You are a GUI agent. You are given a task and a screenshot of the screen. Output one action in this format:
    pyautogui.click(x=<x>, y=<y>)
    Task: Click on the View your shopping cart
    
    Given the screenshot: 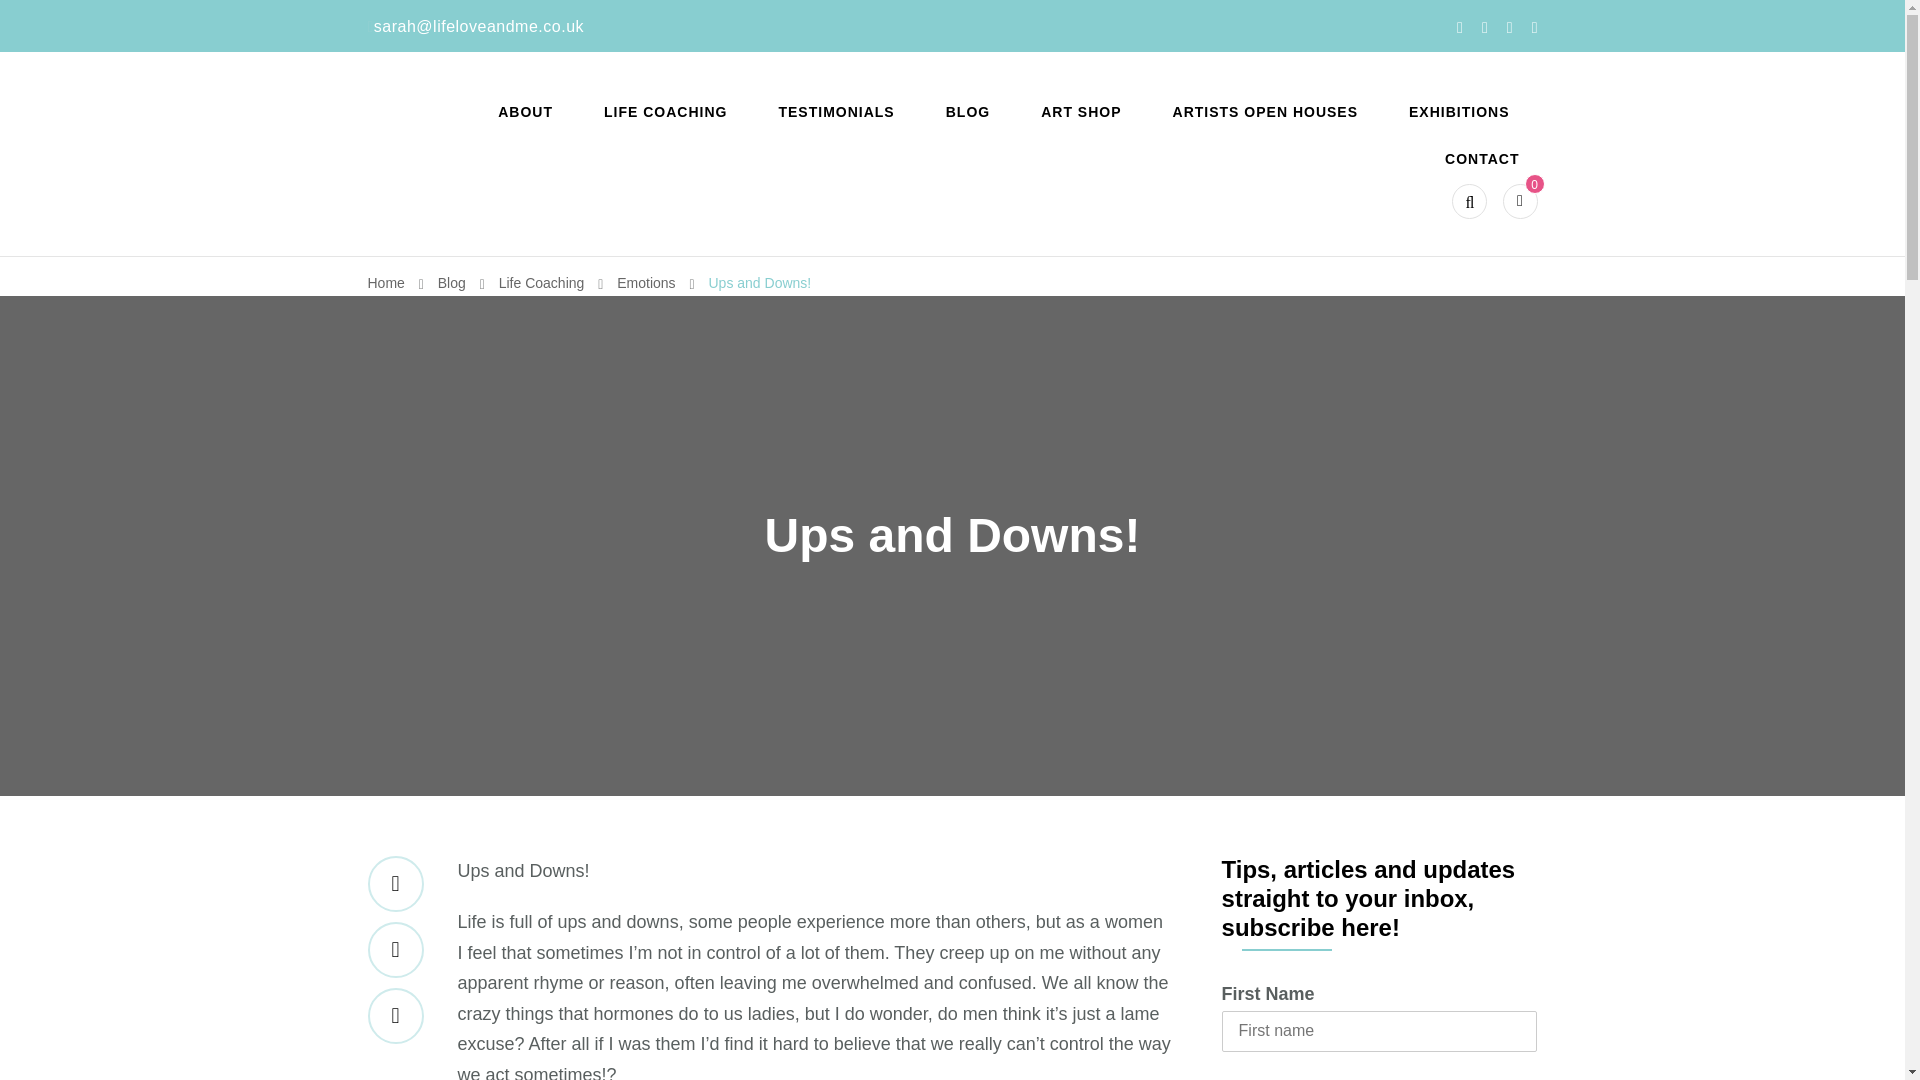 What is the action you would take?
    pyautogui.click(x=1520, y=200)
    